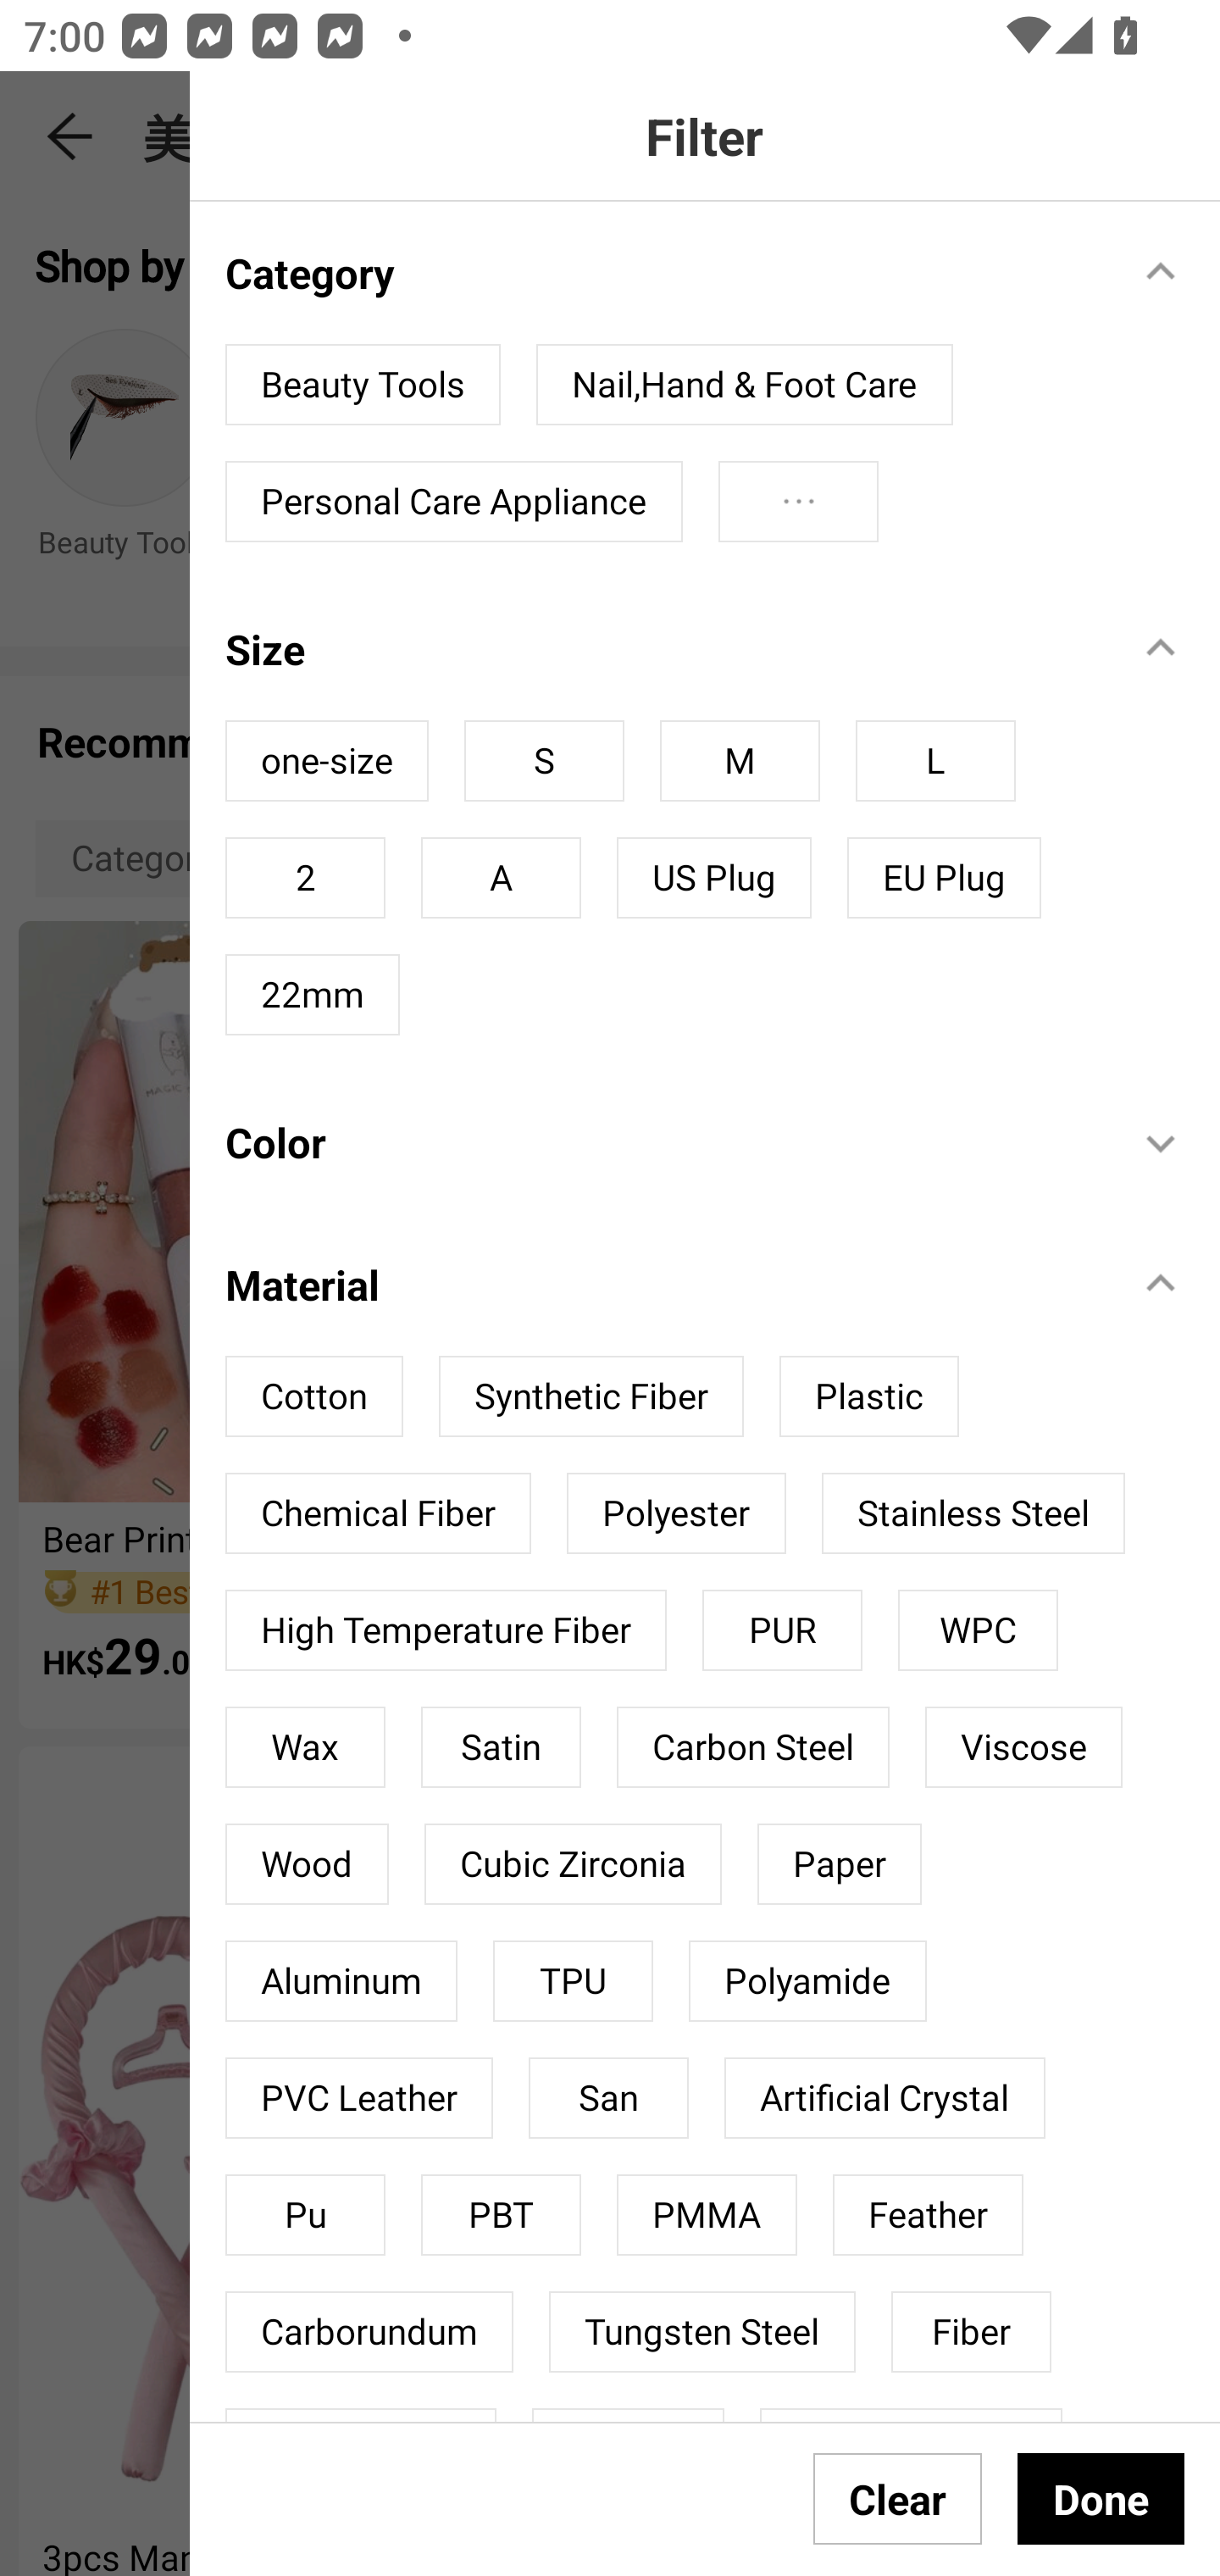  What do you see at coordinates (701, 2330) in the screenshot?
I see `Tungsten Steel` at bounding box center [701, 2330].